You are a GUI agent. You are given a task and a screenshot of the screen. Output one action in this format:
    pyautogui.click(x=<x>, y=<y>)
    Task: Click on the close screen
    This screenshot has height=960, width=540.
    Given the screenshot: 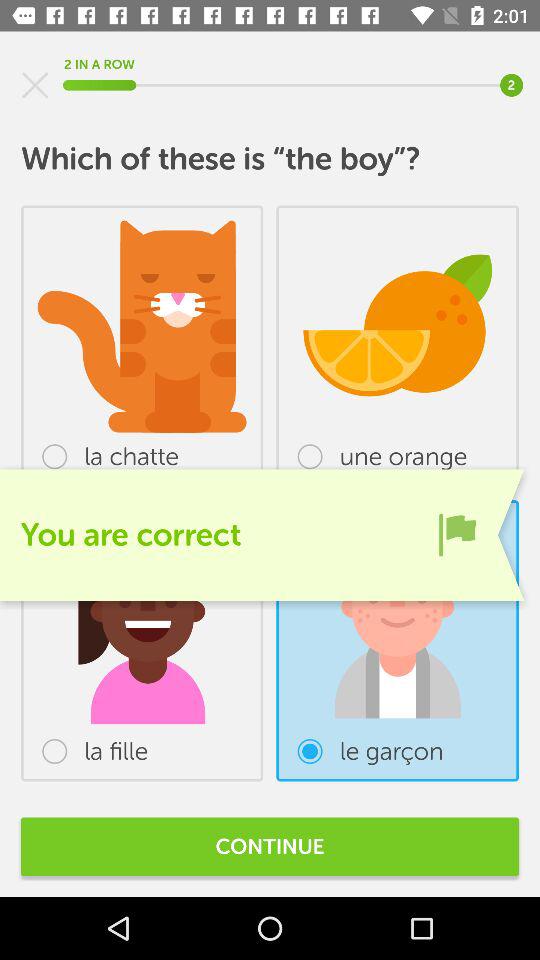 What is the action you would take?
    pyautogui.click(x=35, y=85)
    